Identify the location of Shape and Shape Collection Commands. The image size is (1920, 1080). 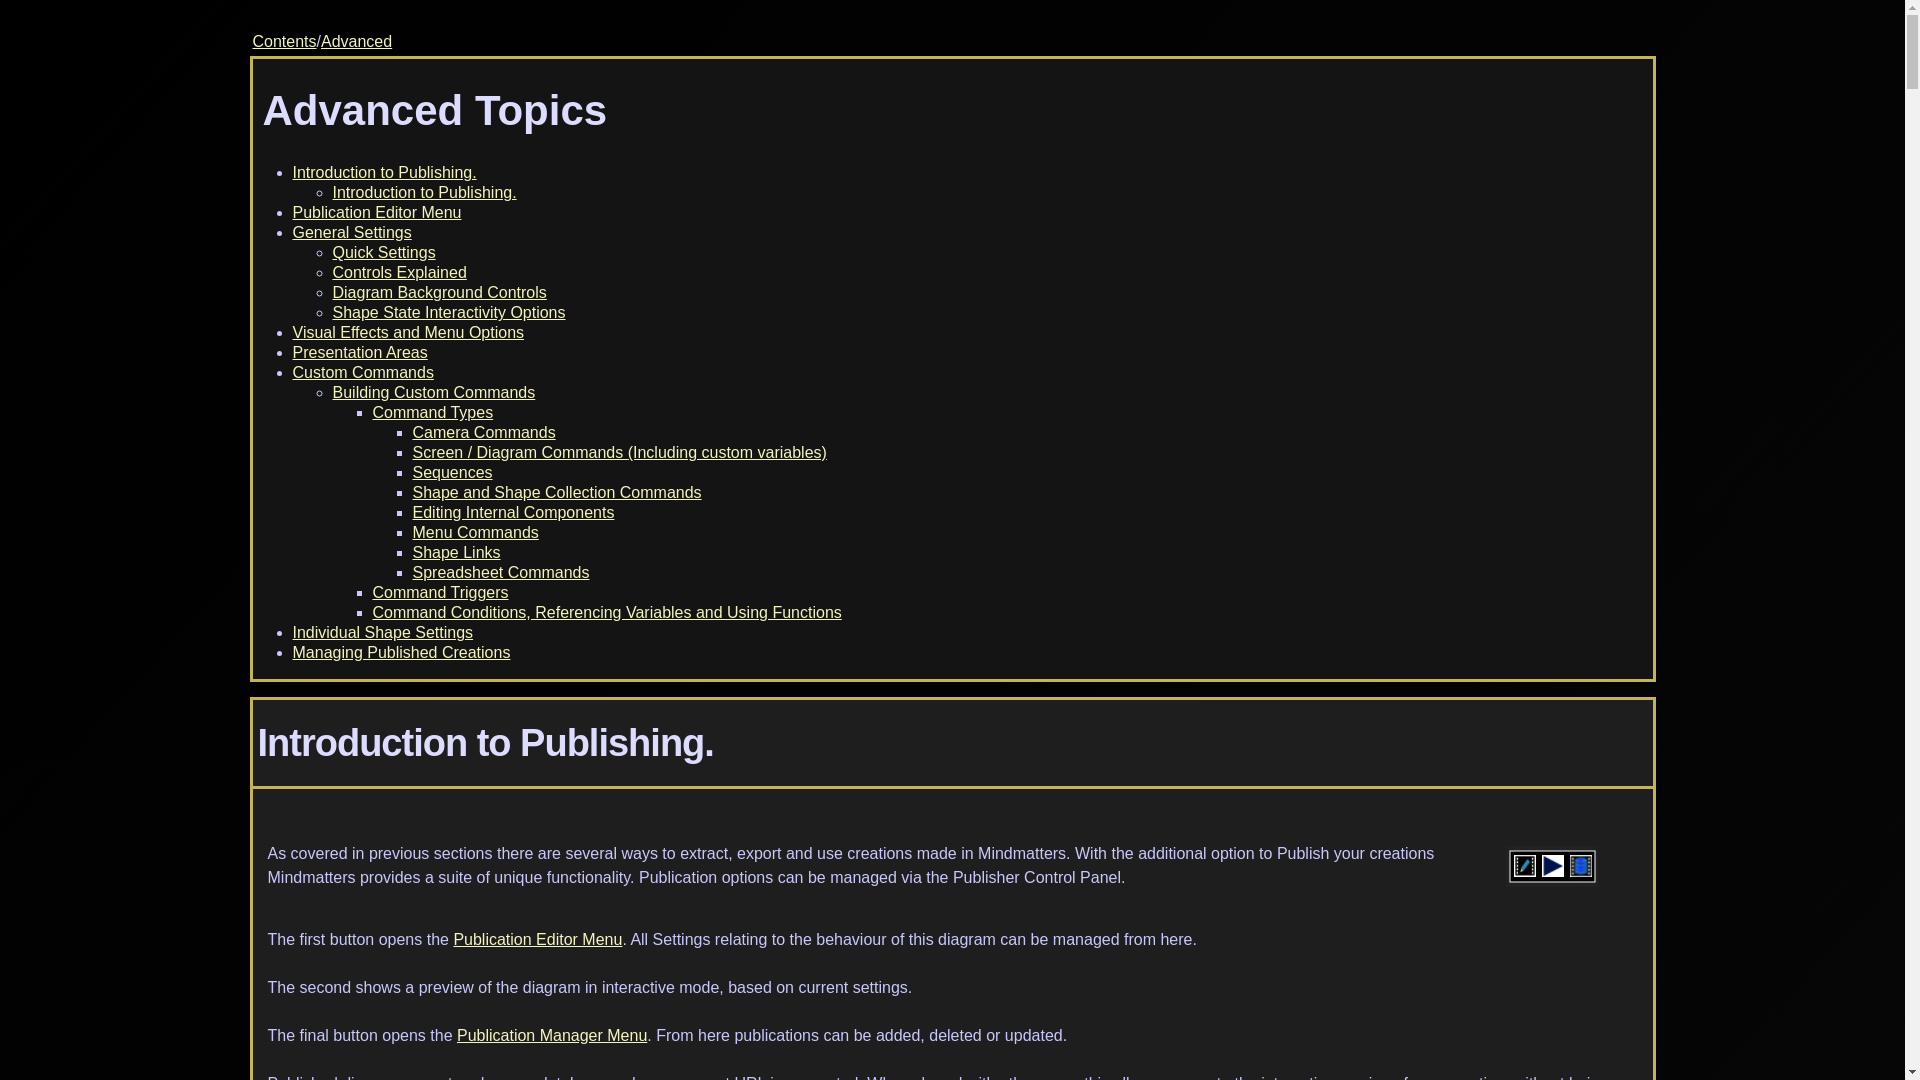
(556, 492).